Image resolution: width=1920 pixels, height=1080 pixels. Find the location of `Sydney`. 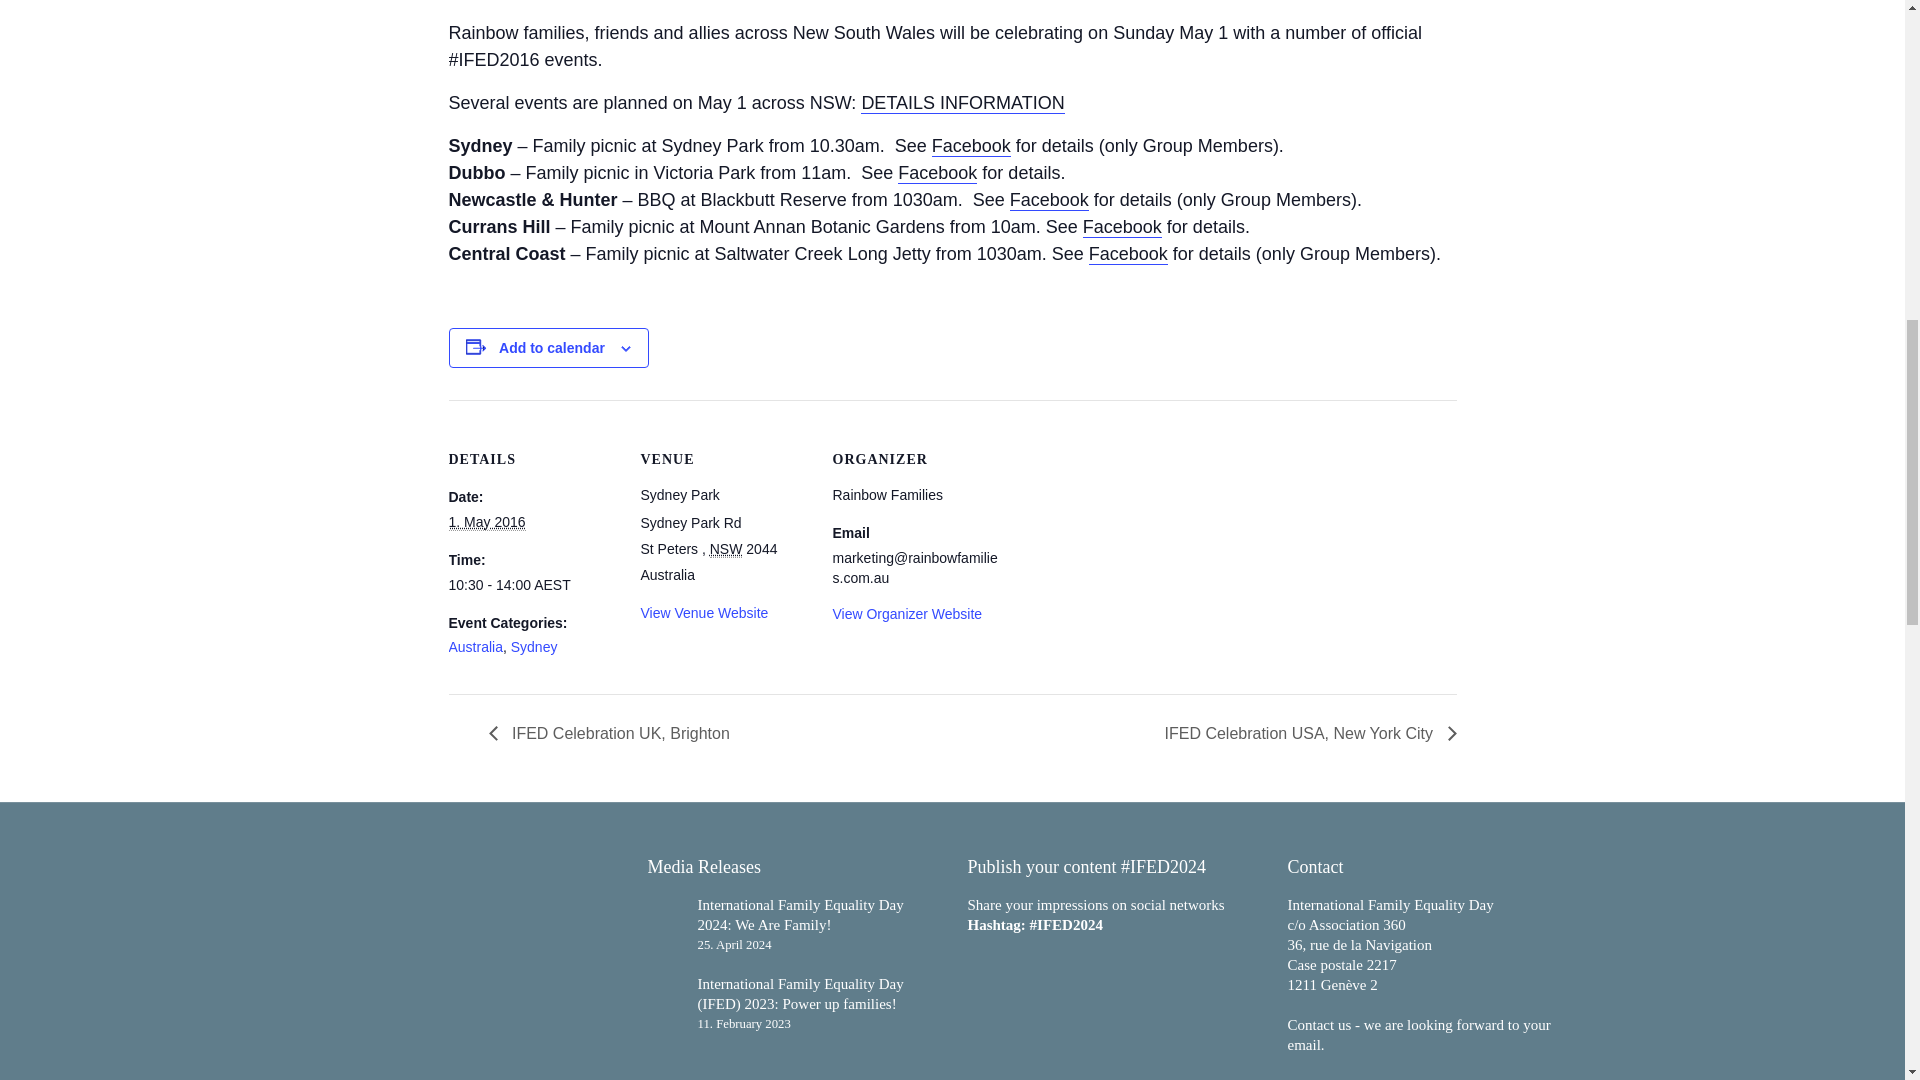

Sydney is located at coordinates (534, 646).